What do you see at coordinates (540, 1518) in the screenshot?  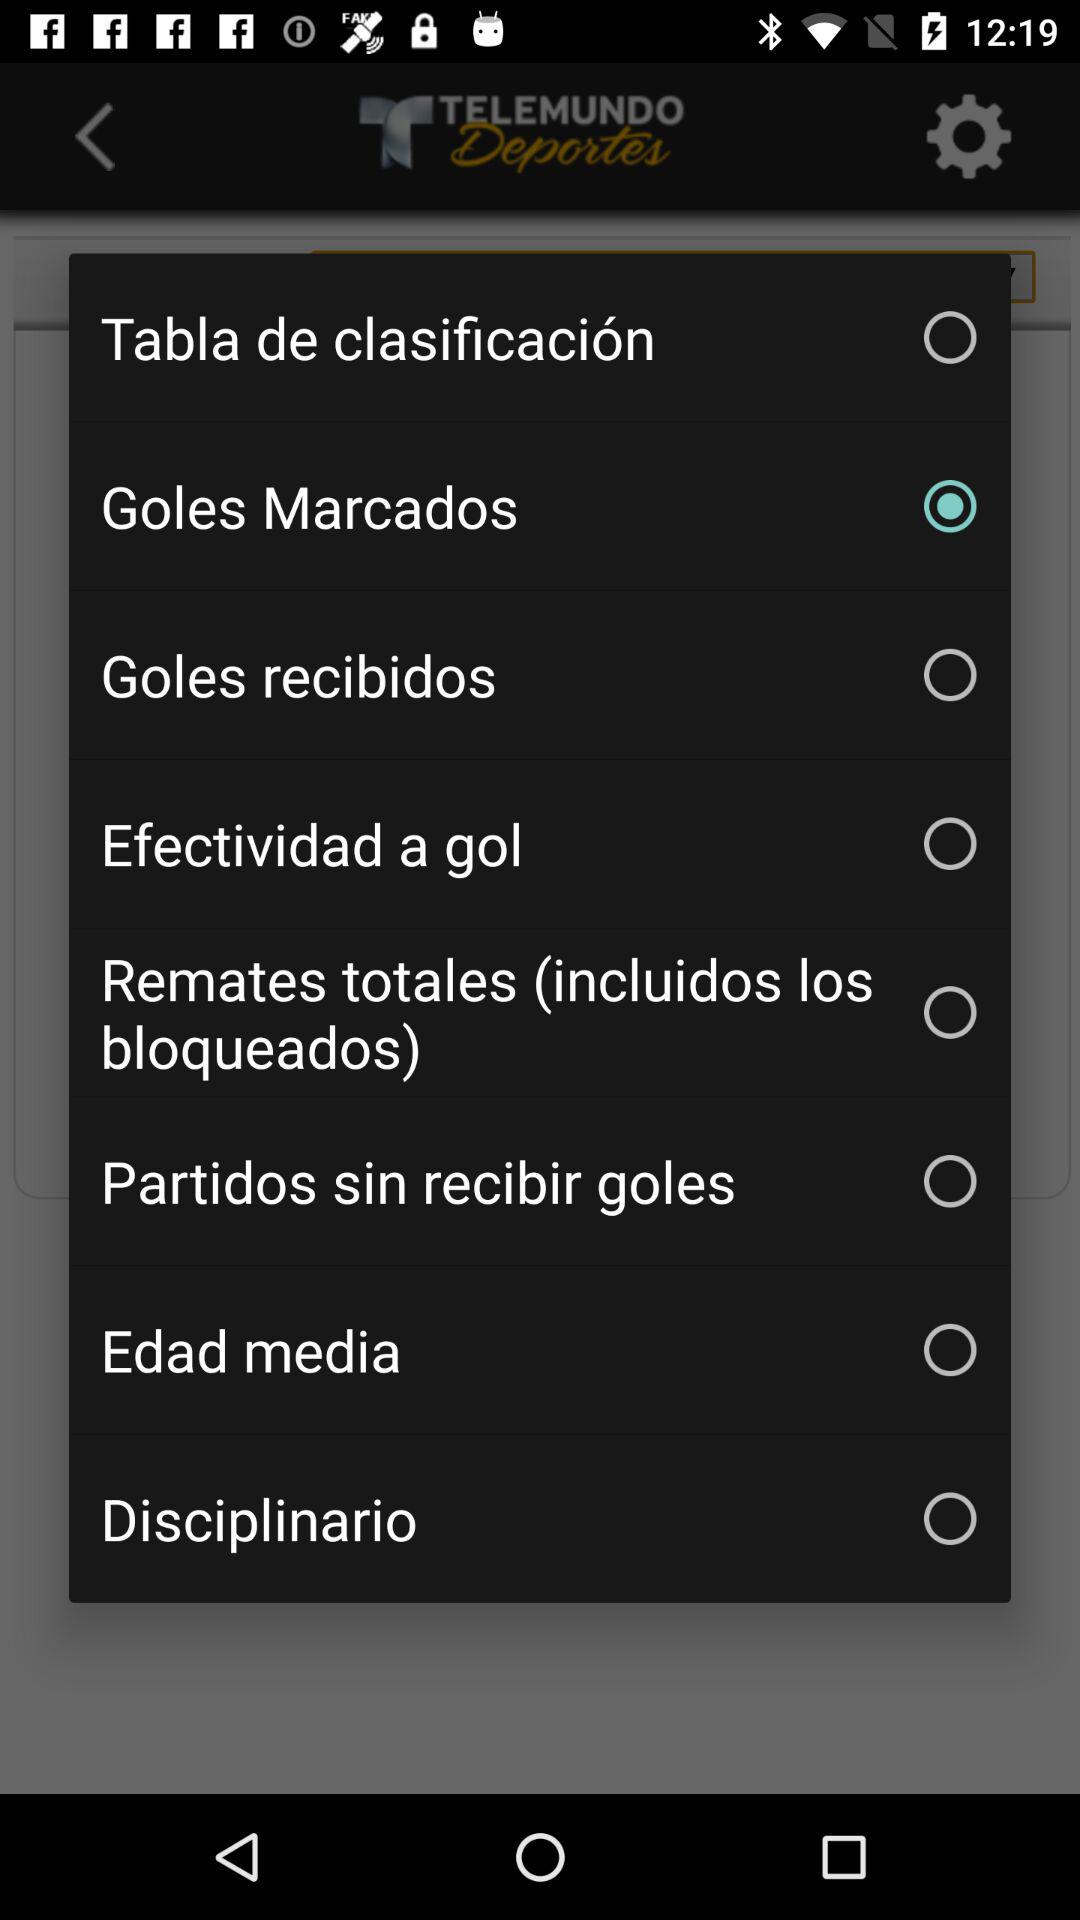 I see `open the disciplinario item` at bounding box center [540, 1518].